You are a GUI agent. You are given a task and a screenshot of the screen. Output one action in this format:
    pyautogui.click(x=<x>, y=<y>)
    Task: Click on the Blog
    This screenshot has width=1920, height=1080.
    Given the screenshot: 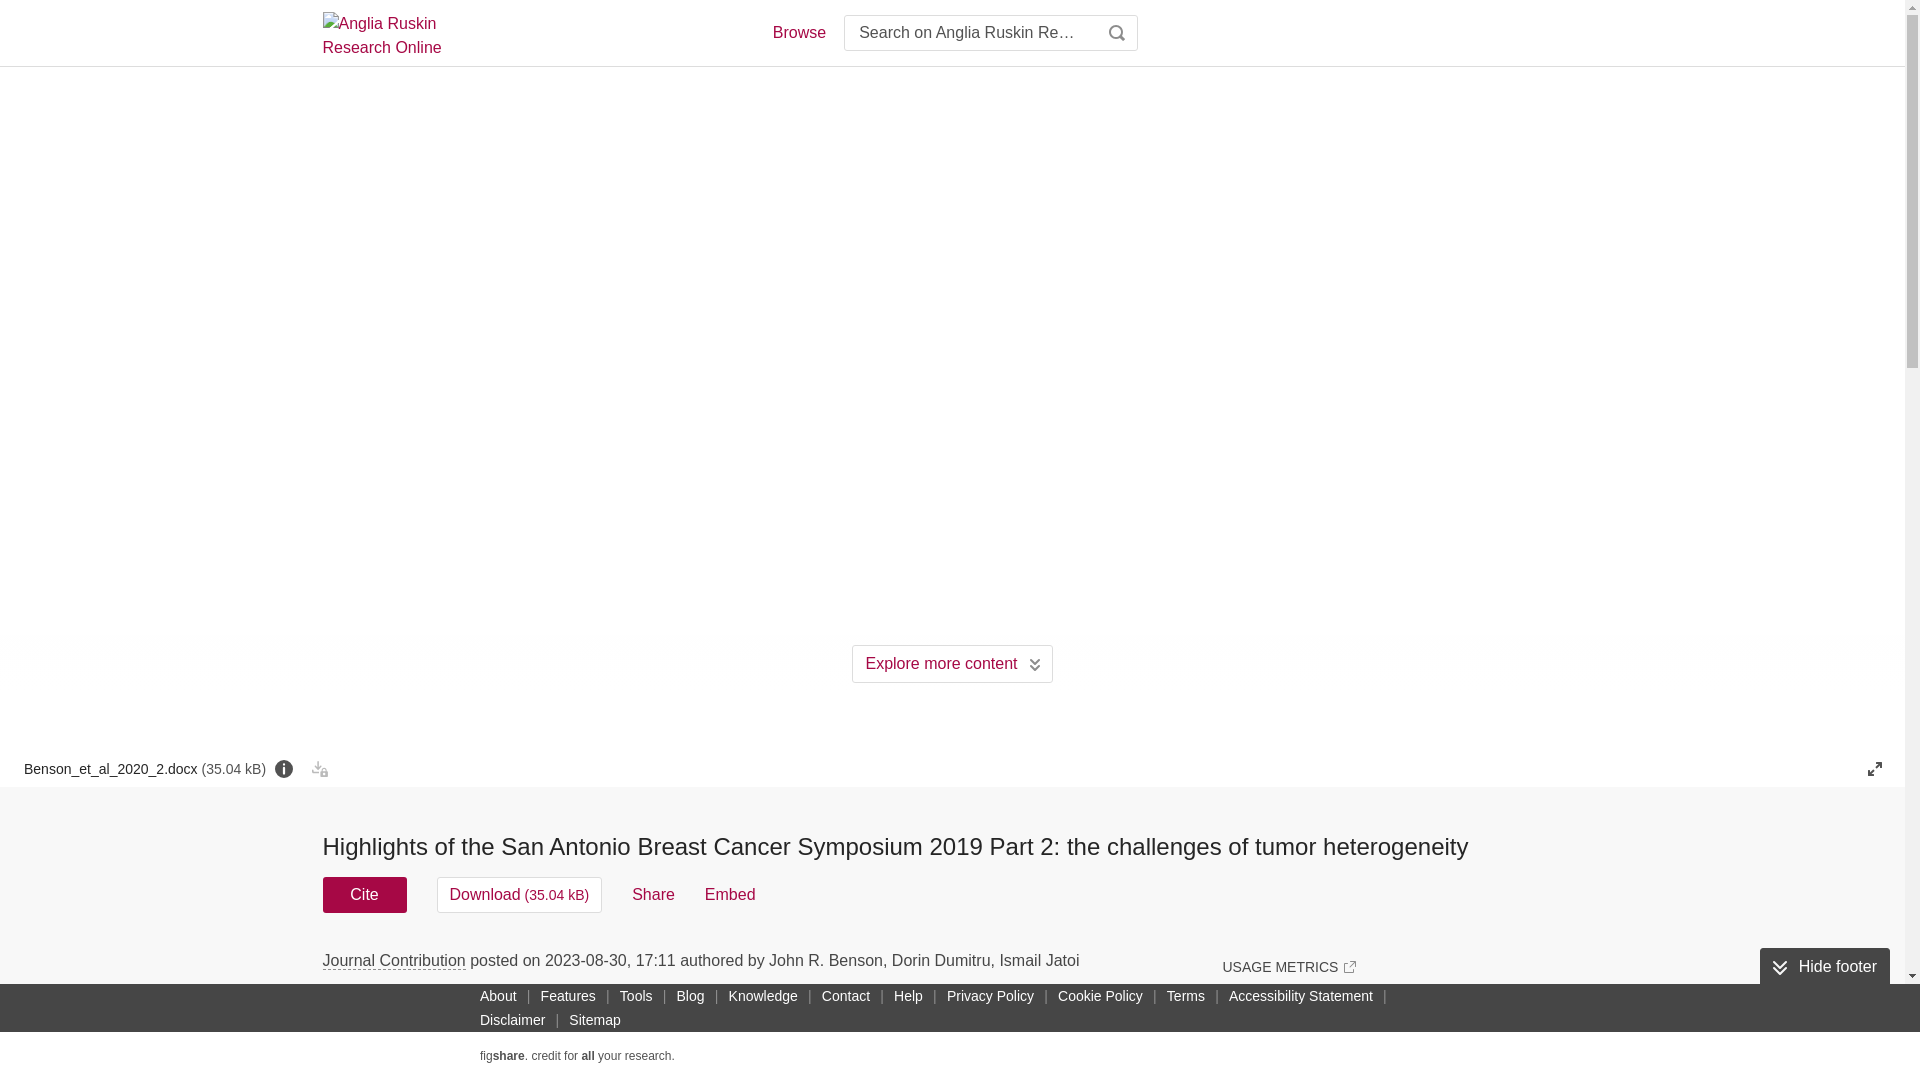 What is the action you would take?
    pyautogui.click(x=690, y=995)
    